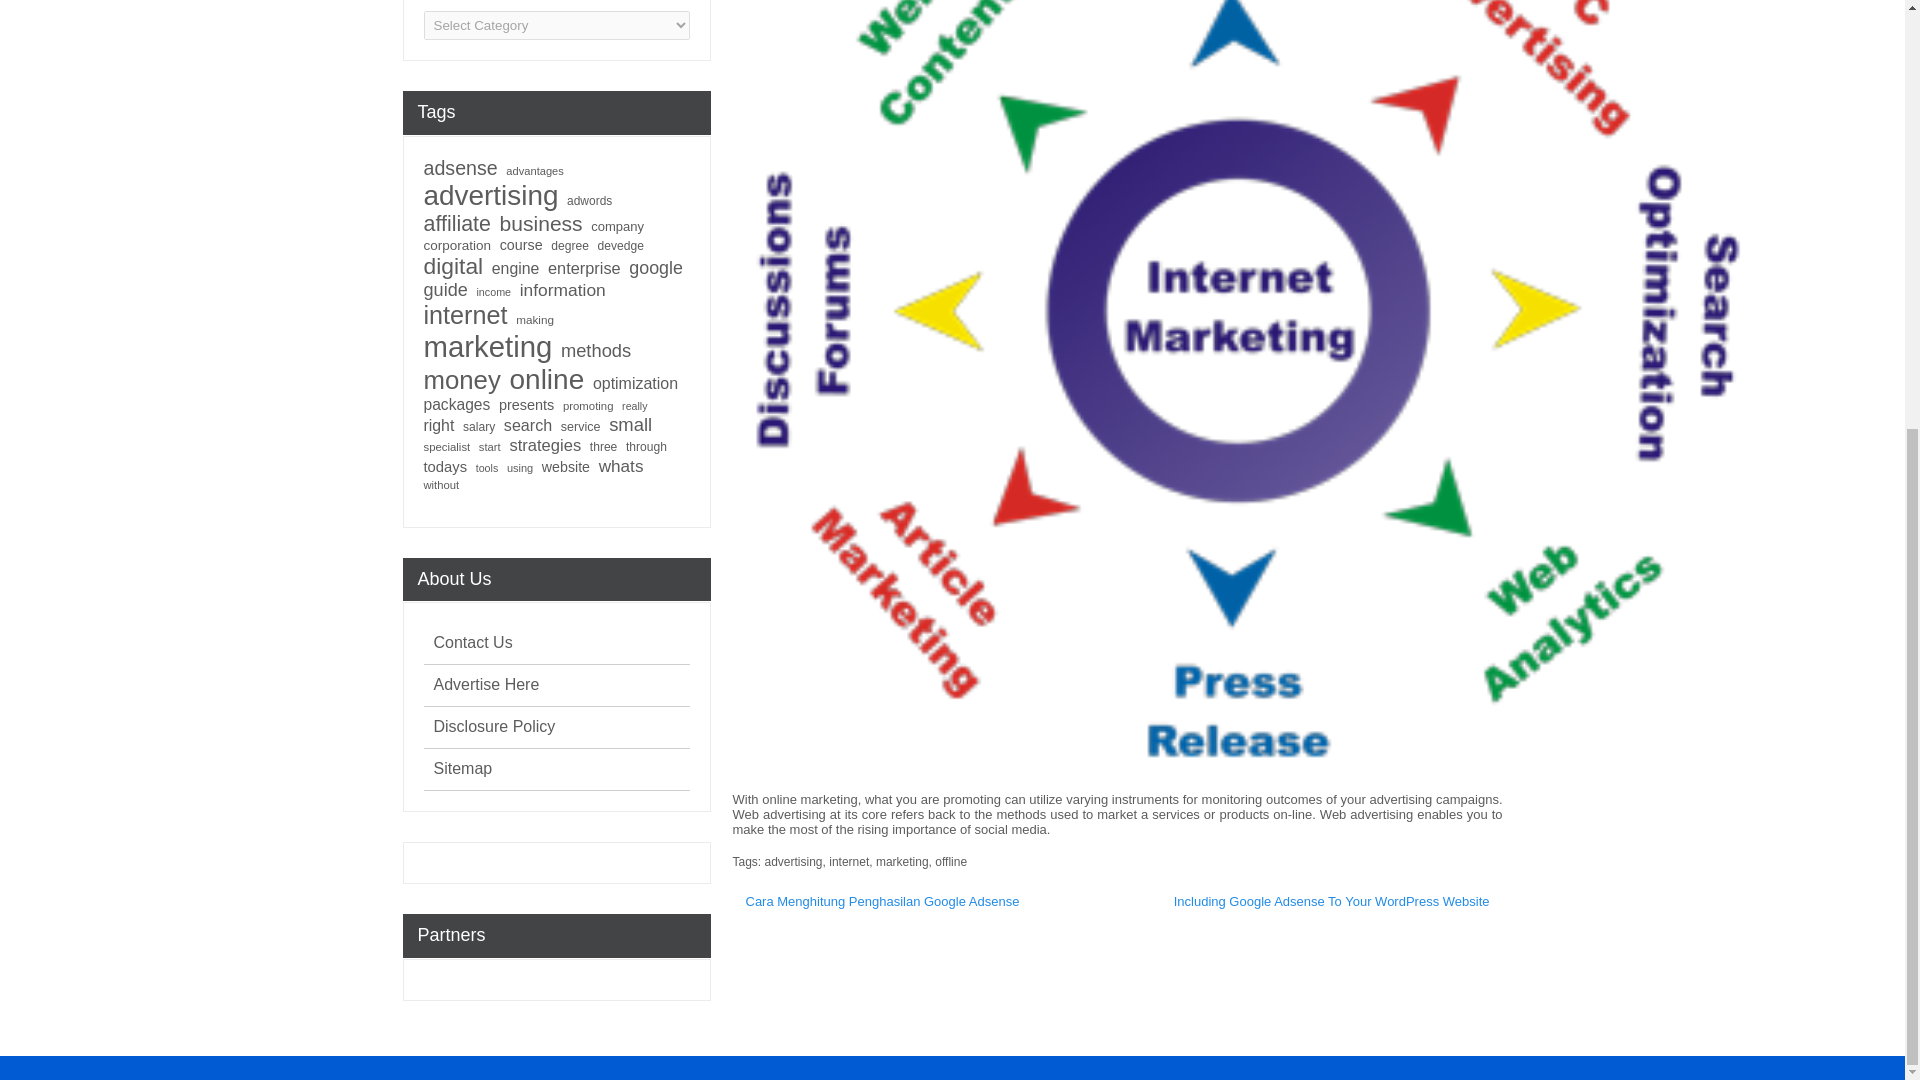 The image size is (1920, 1080). I want to click on internet, so click(849, 862).